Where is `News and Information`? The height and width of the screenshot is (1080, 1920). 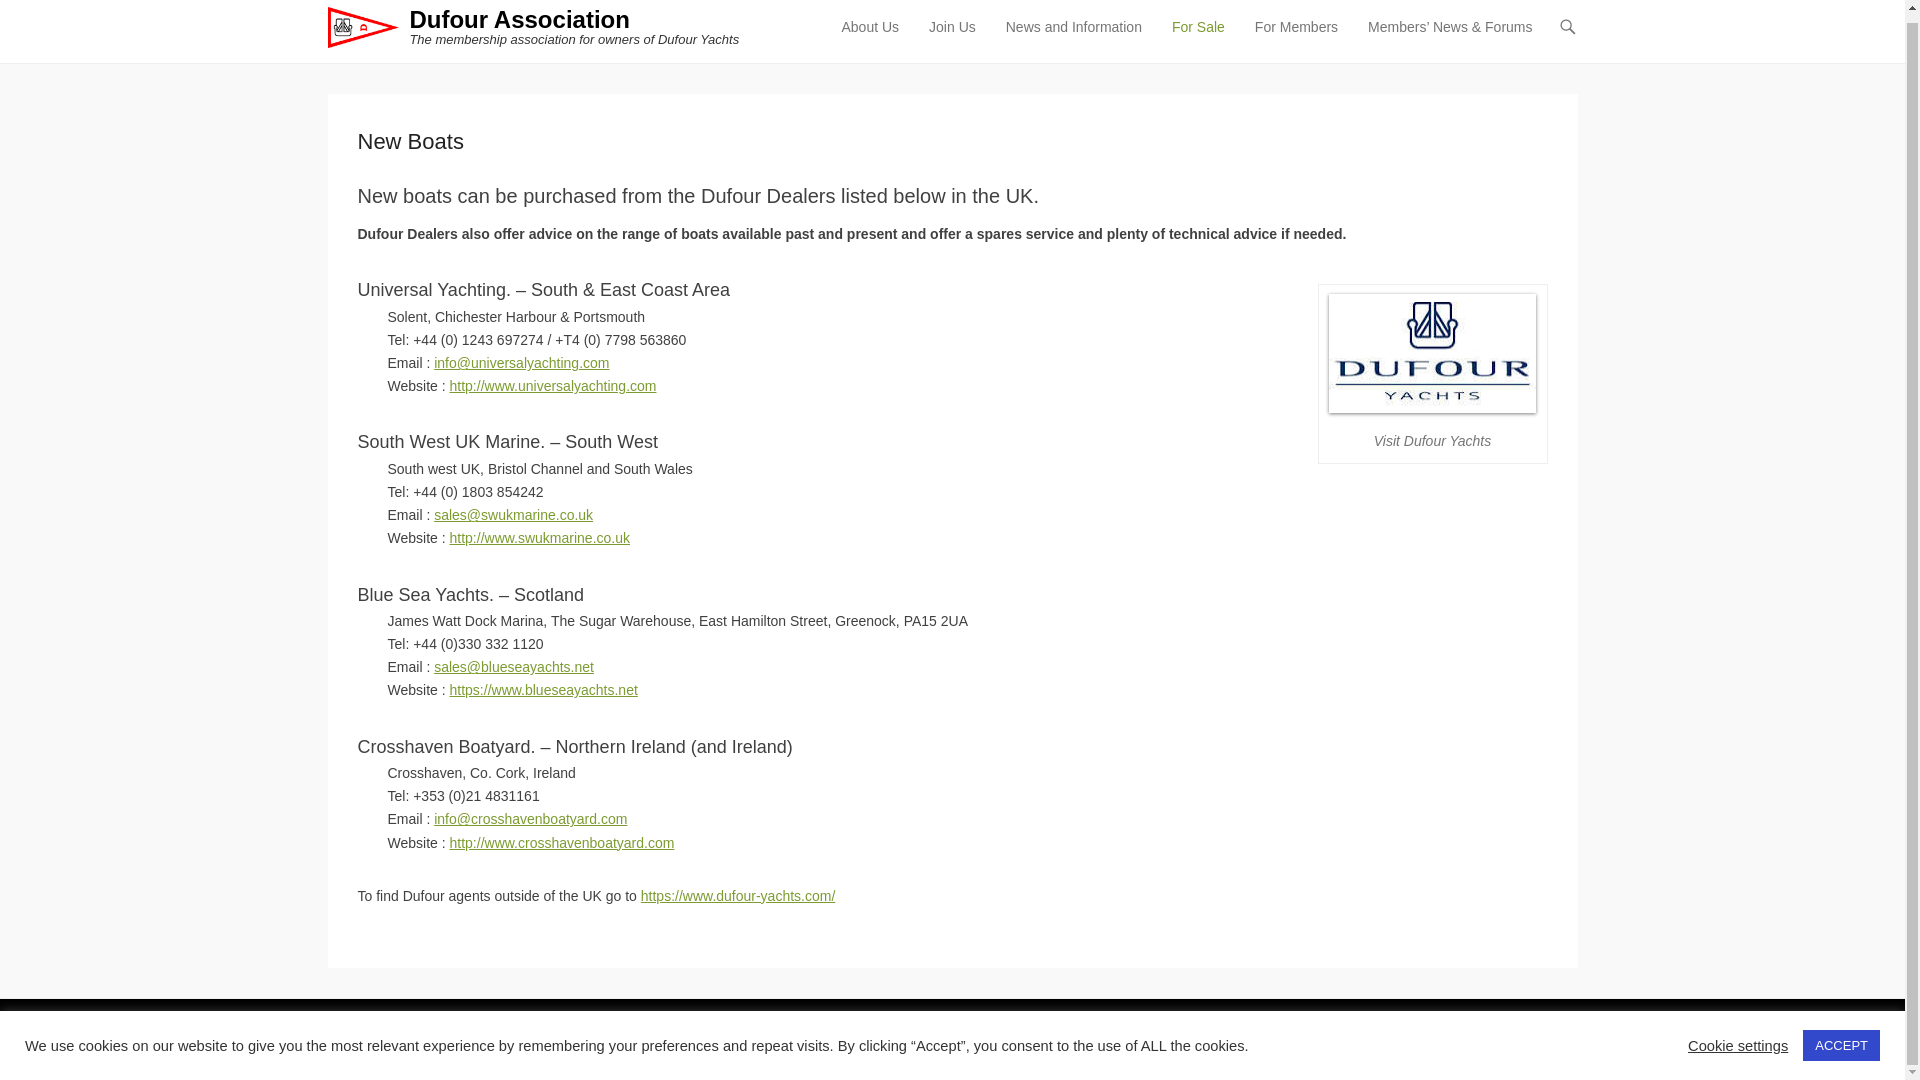 News and Information is located at coordinates (1074, 39).